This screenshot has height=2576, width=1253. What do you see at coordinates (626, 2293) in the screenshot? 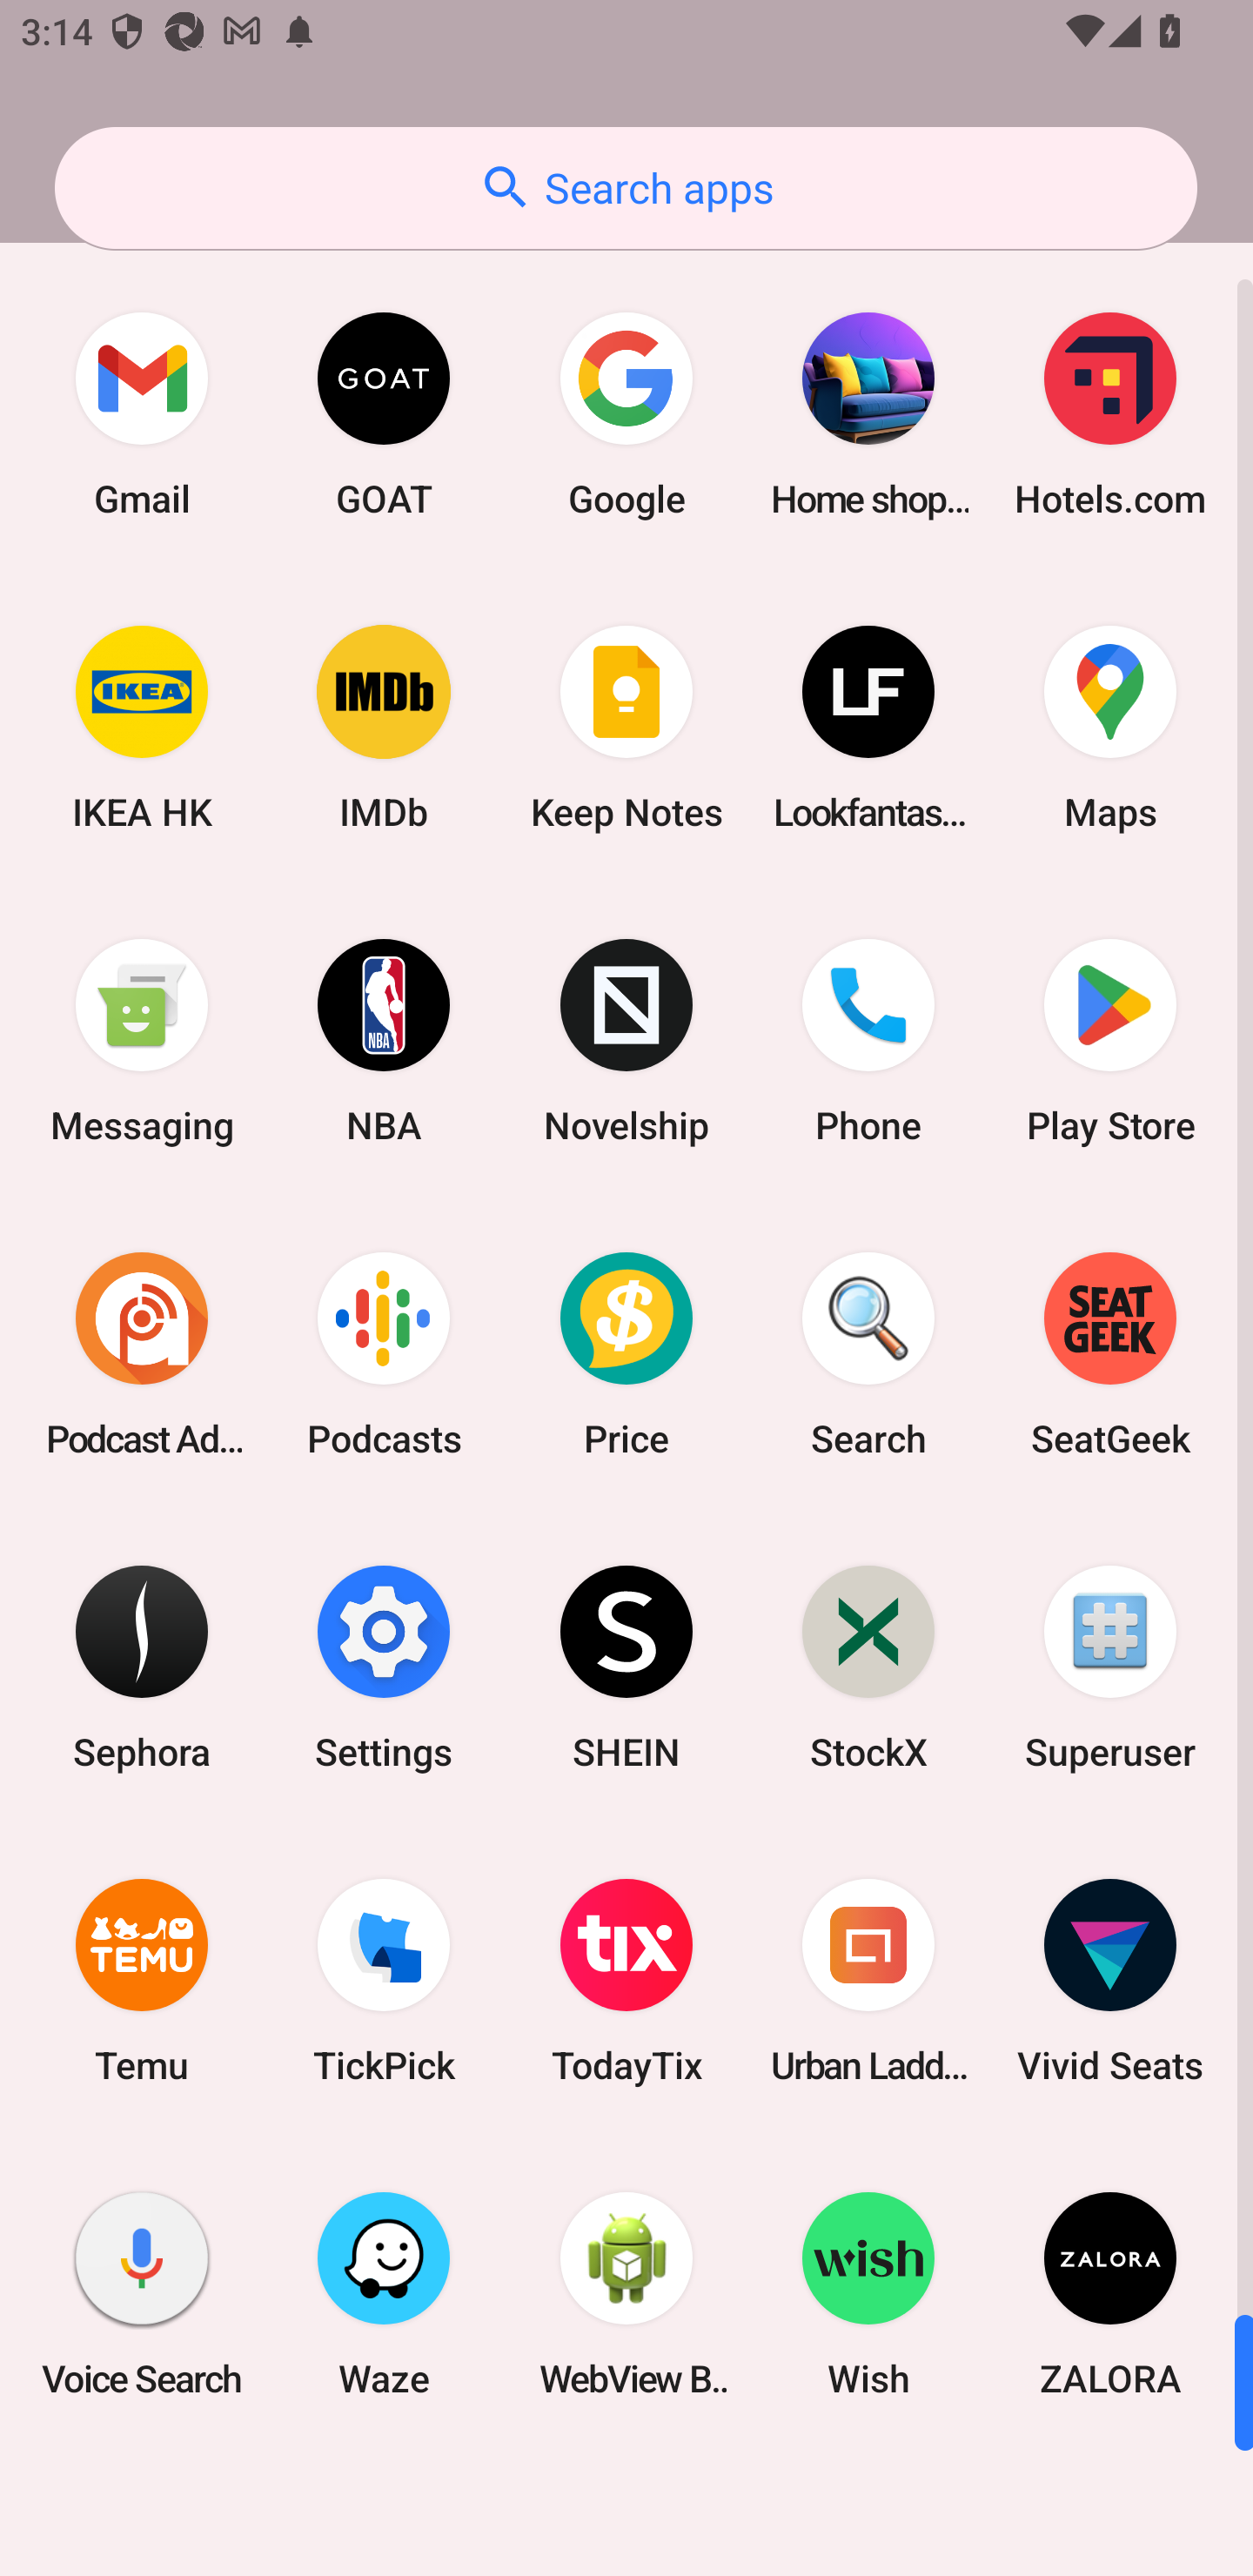
I see `WebView Browser Tester` at bounding box center [626, 2293].